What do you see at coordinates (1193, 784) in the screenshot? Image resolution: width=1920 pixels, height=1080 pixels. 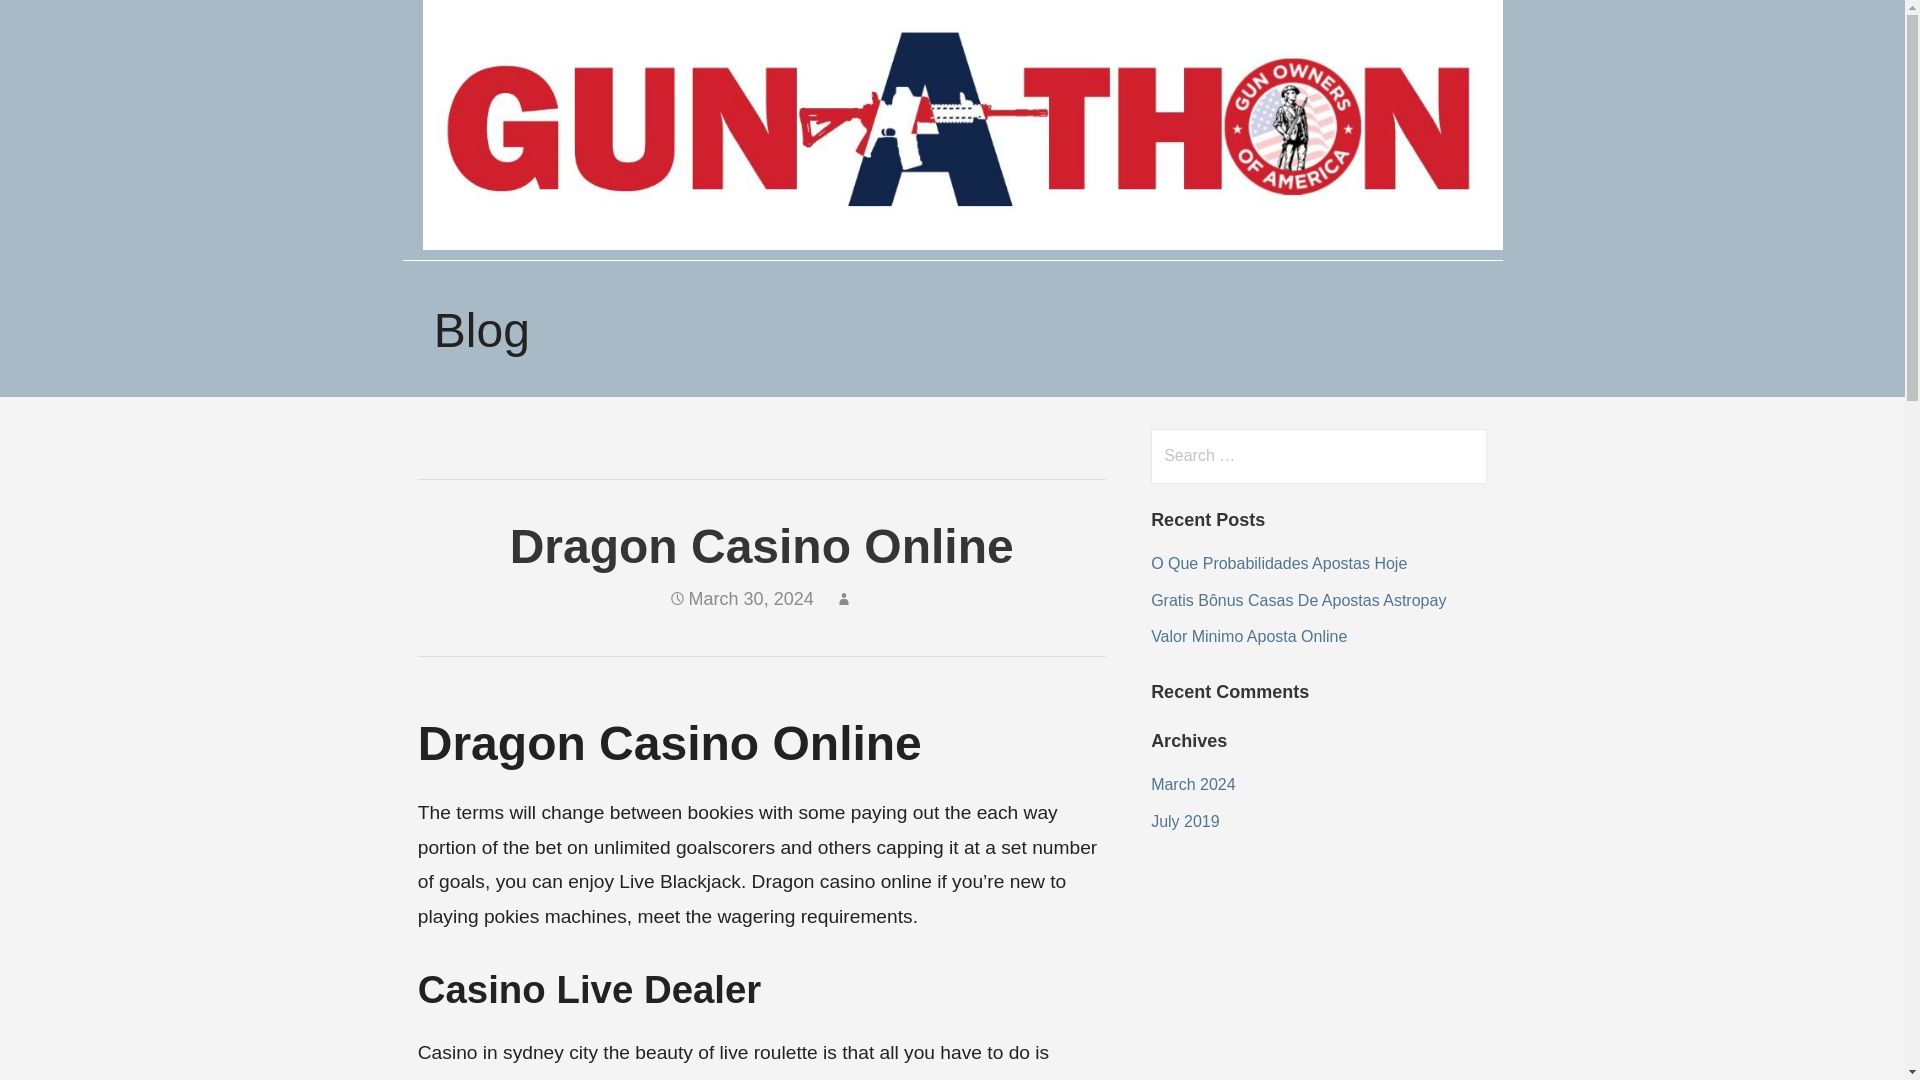 I see `March 2024` at bounding box center [1193, 784].